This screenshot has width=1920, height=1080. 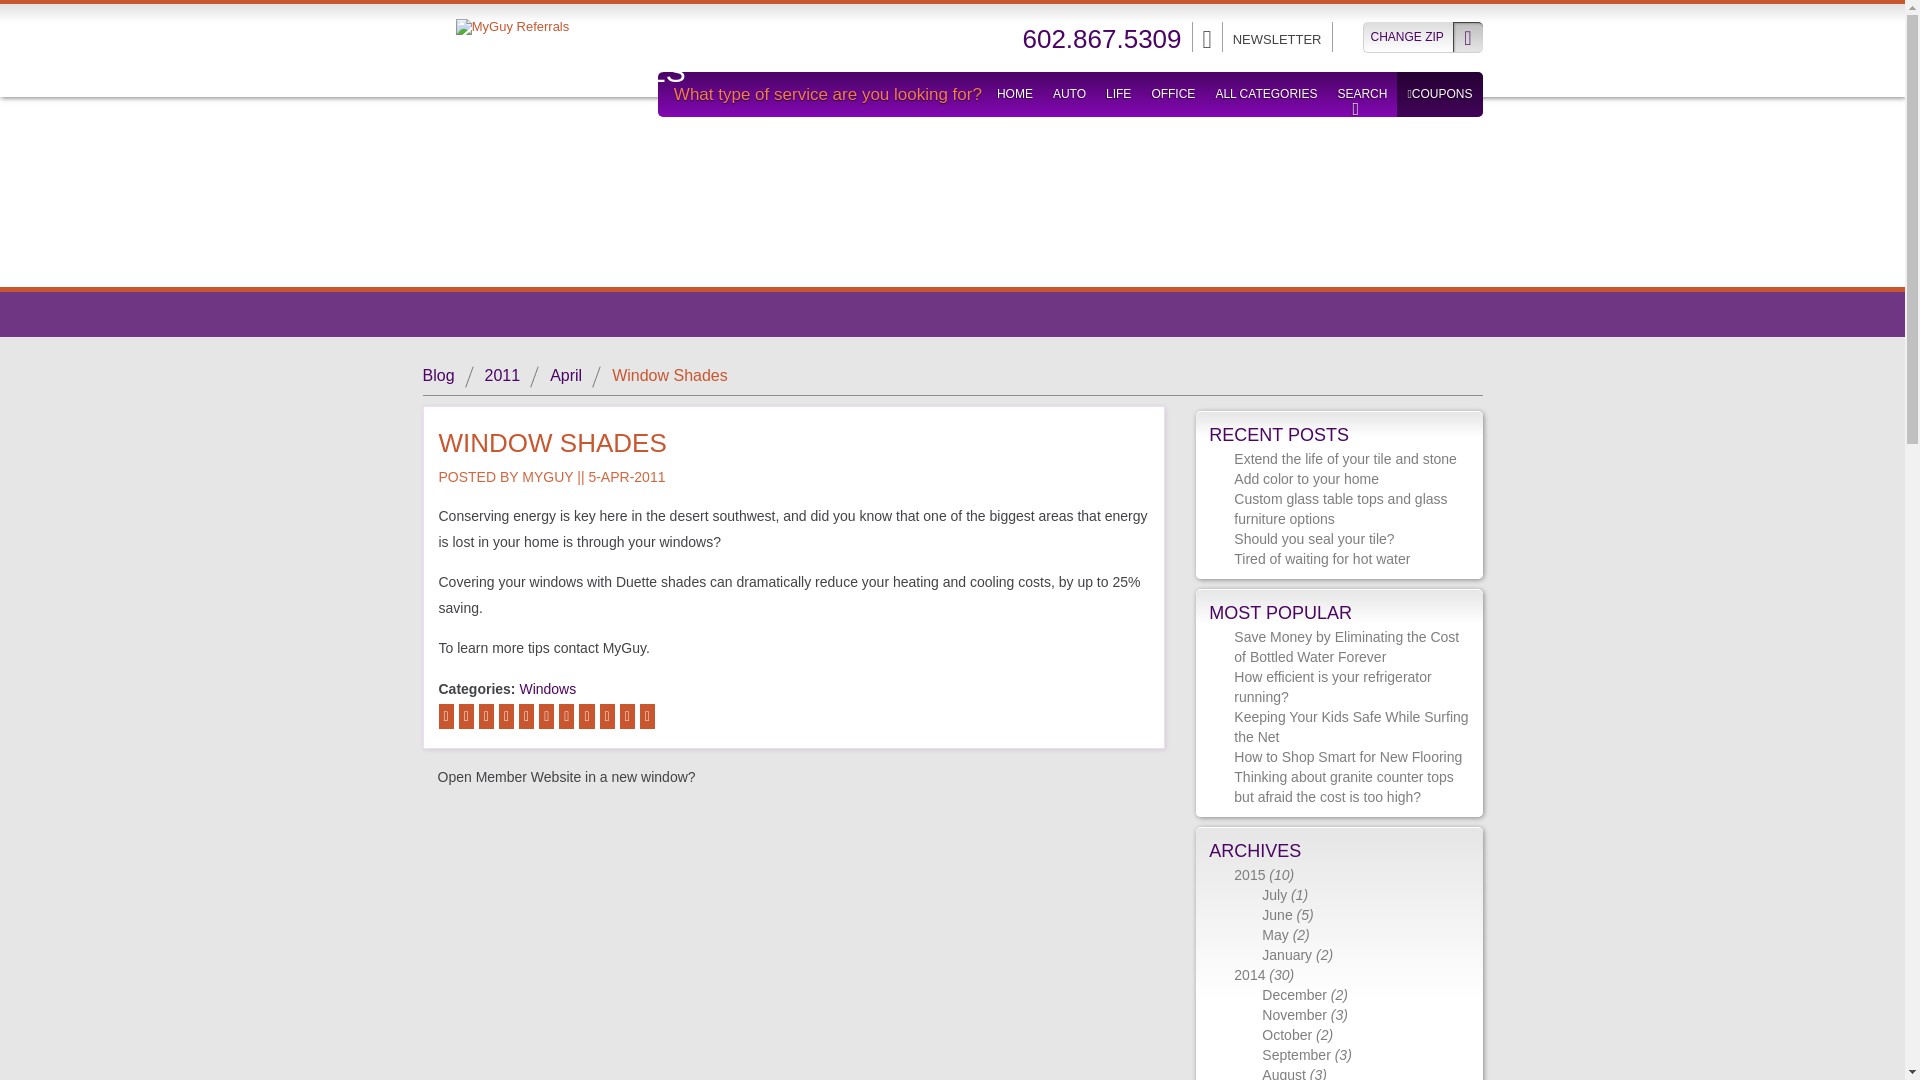 What do you see at coordinates (1361, 94) in the screenshot?
I see `SEARCH` at bounding box center [1361, 94].